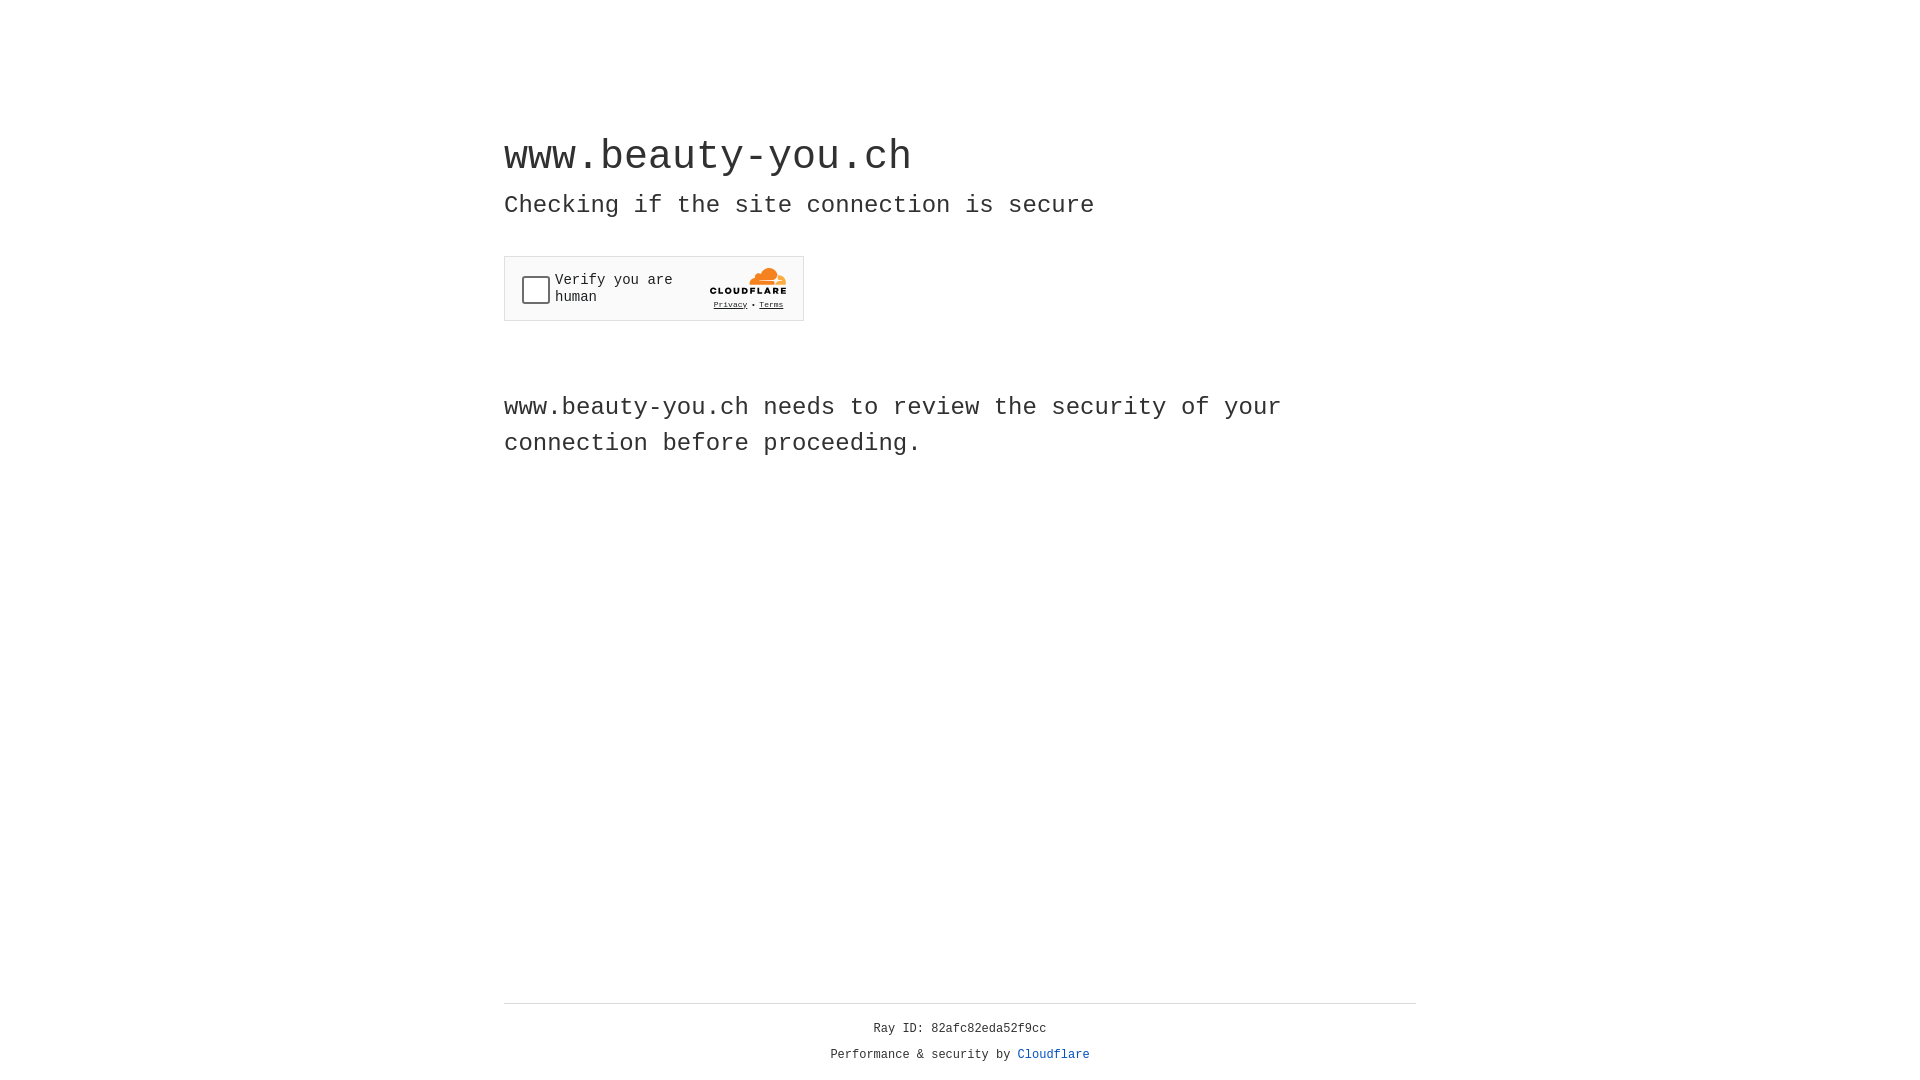 Image resolution: width=1920 pixels, height=1080 pixels. Describe the element at coordinates (1054, 1055) in the screenshot. I see `Cloudflare` at that location.